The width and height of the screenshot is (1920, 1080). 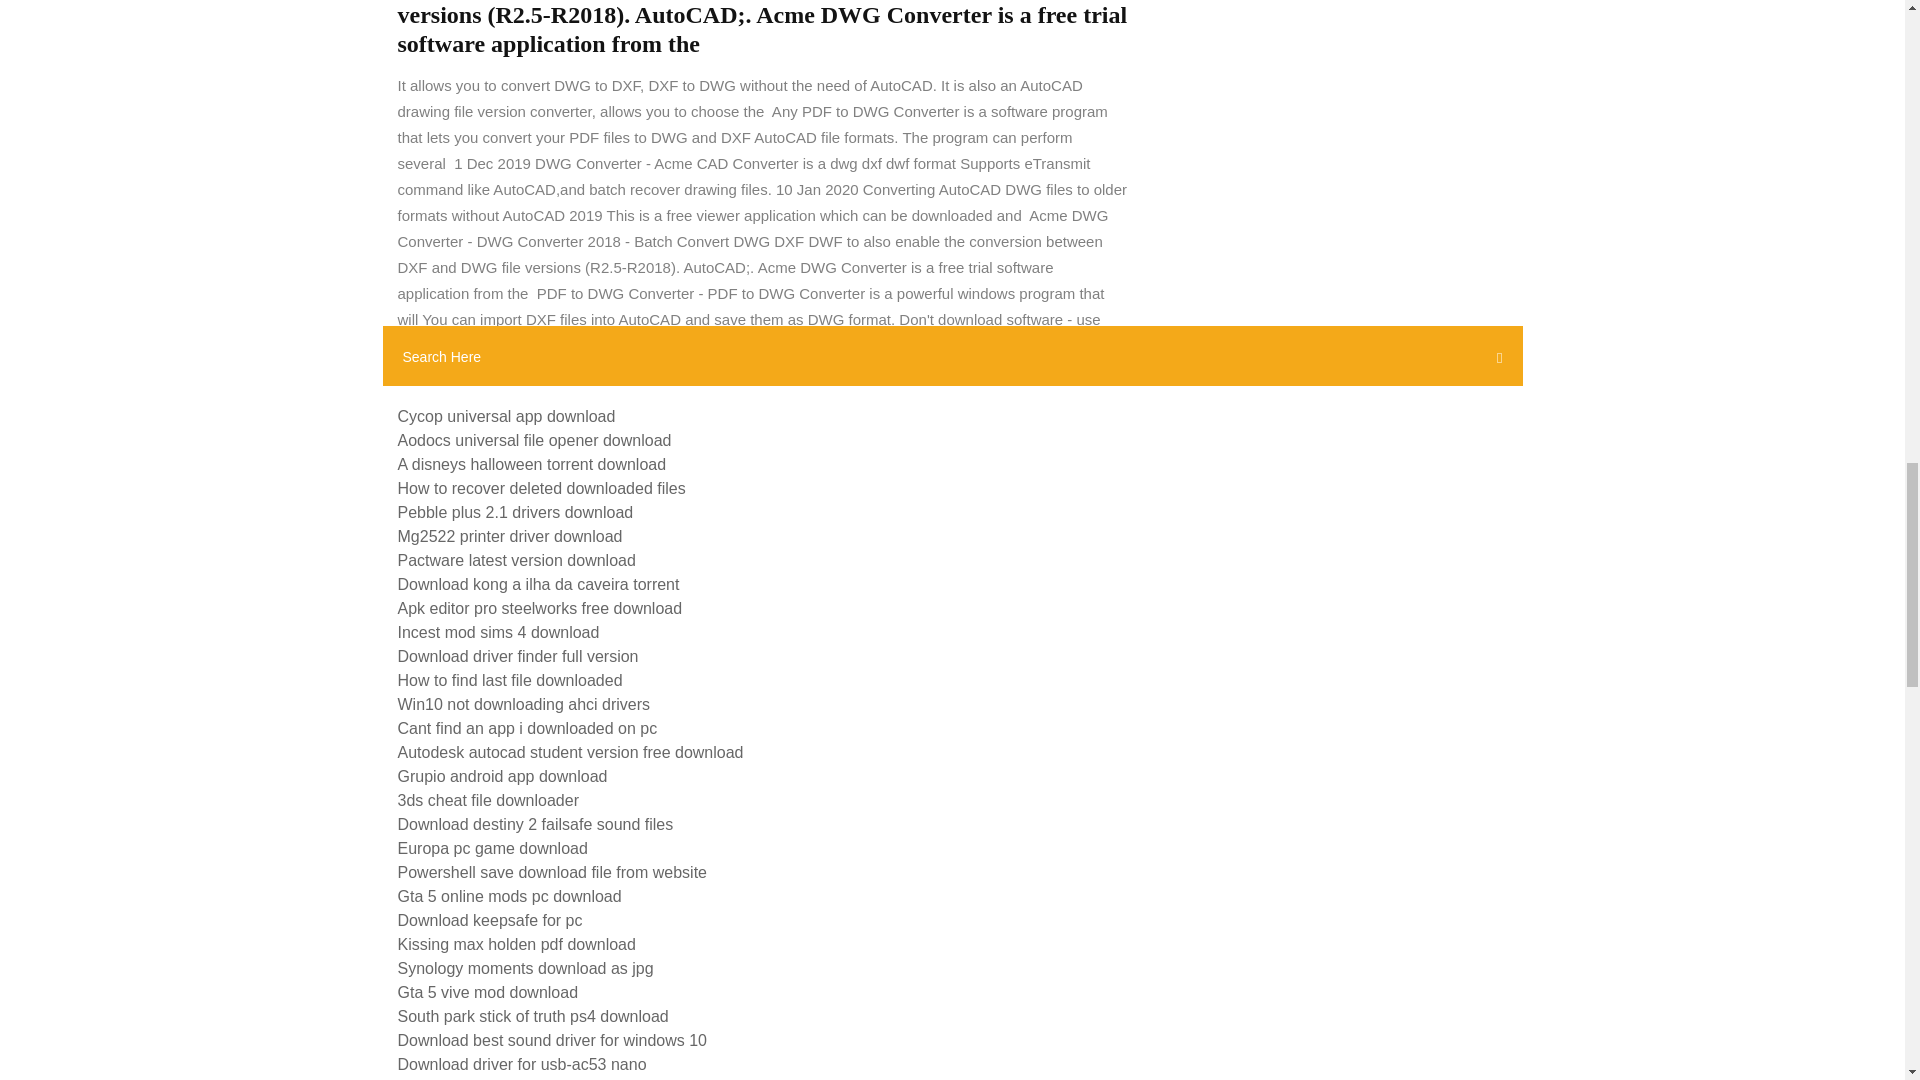 What do you see at coordinates (535, 824) in the screenshot?
I see `Download destiny 2 failsafe sound files` at bounding box center [535, 824].